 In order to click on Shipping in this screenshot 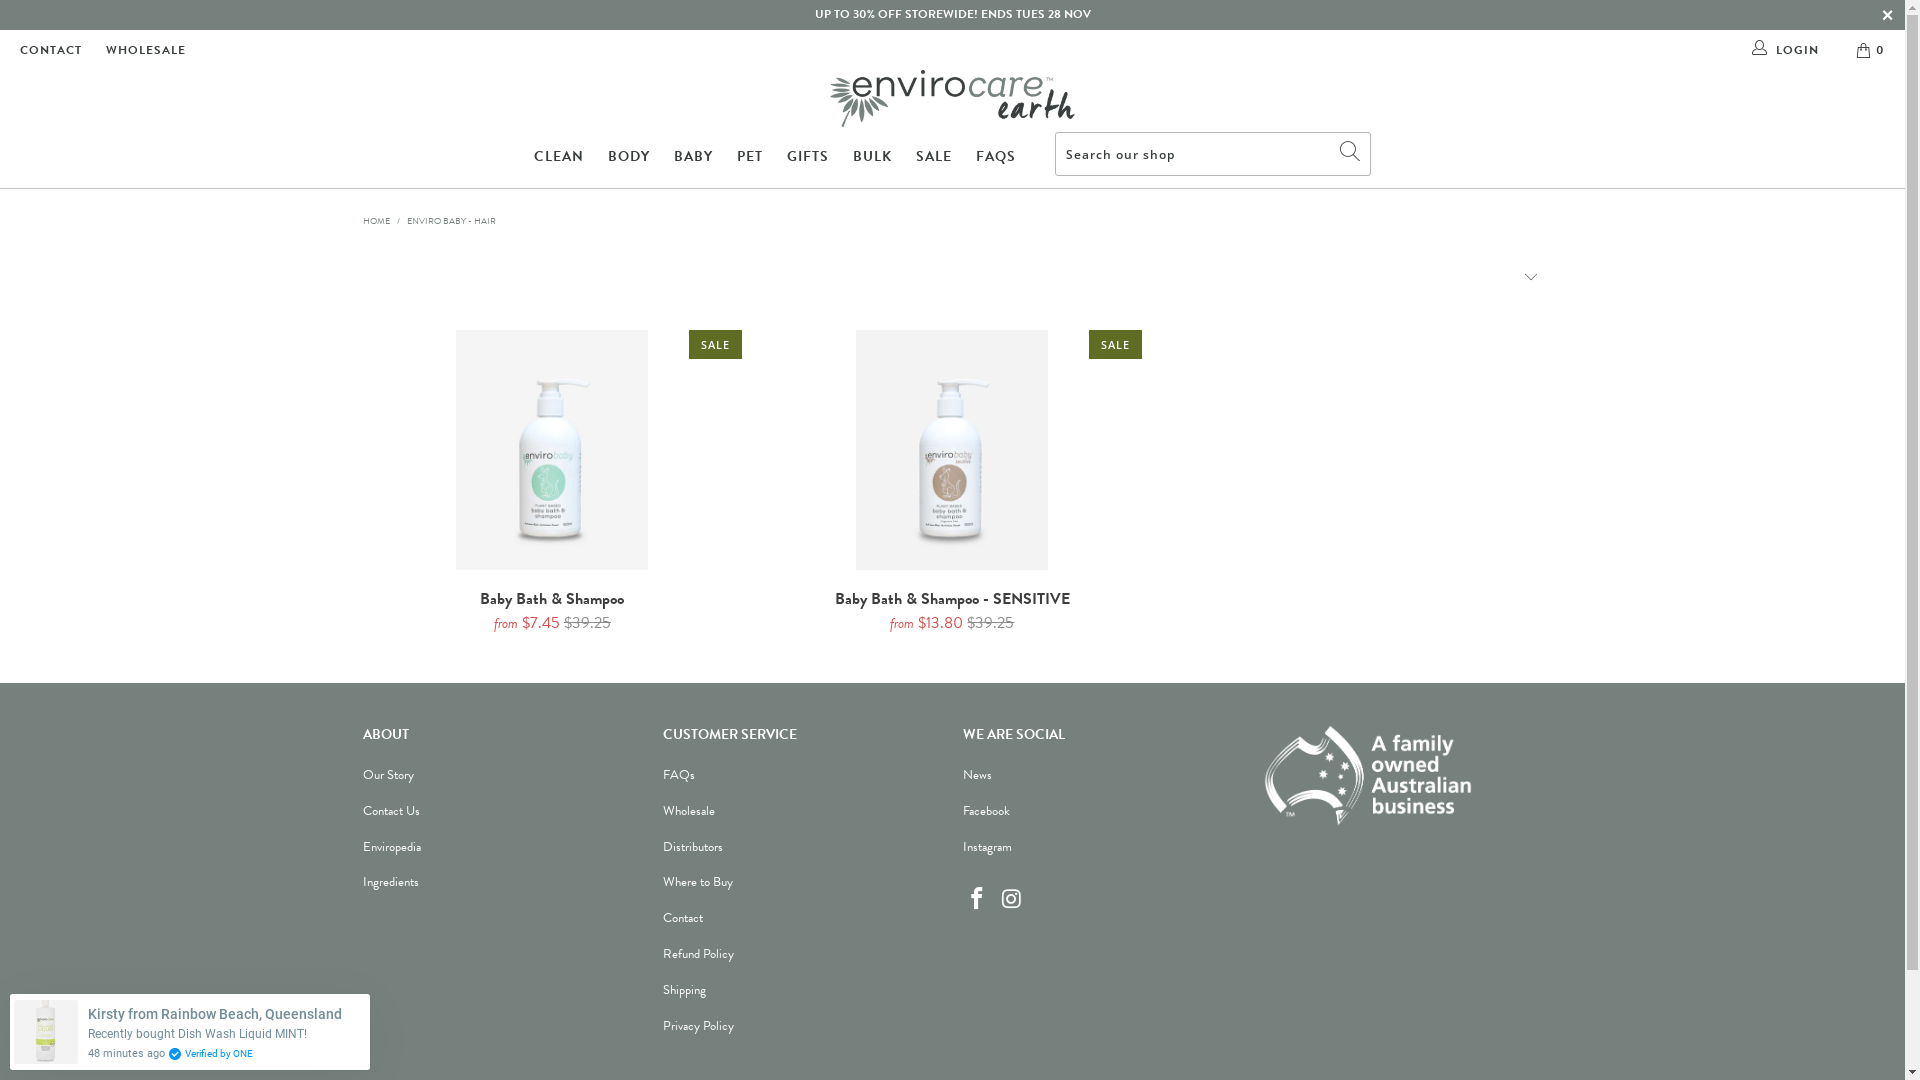, I will do `click(684, 990)`.